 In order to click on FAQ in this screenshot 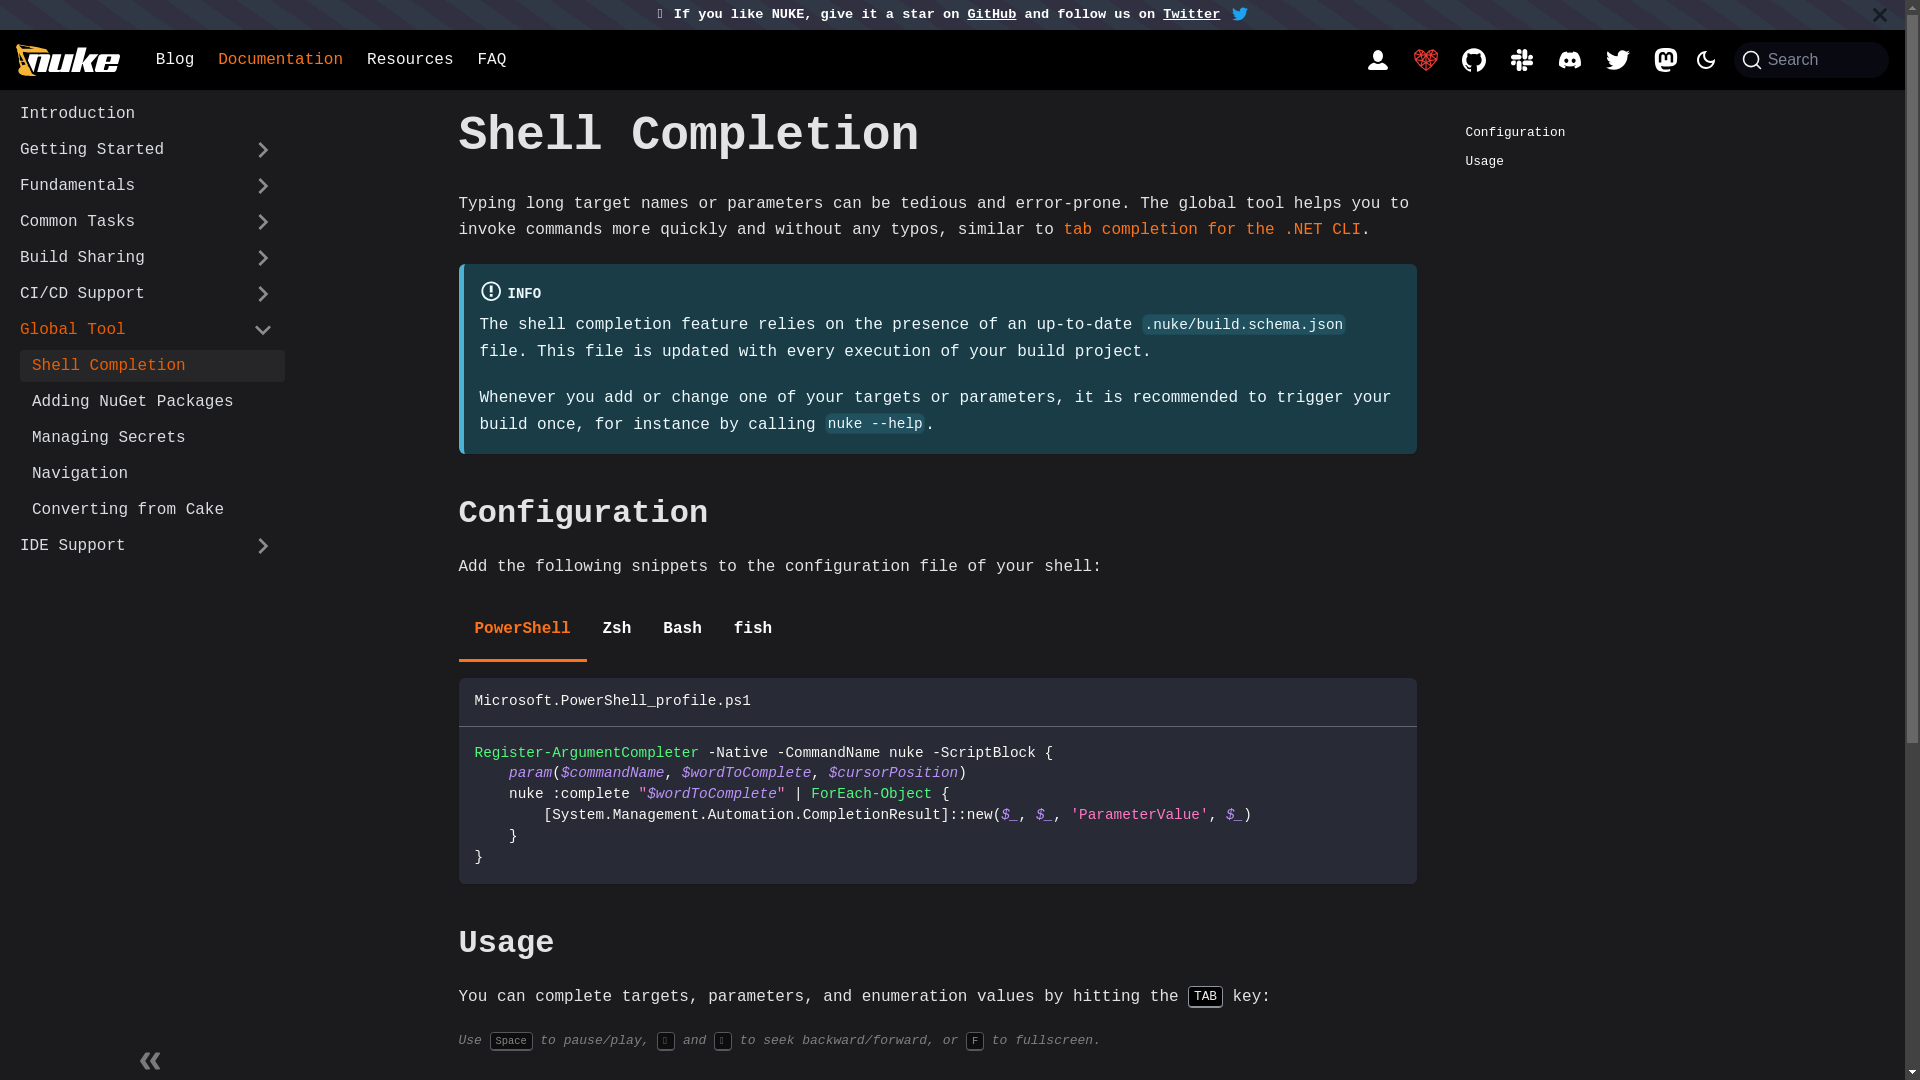, I will do `click(492, 60)`.